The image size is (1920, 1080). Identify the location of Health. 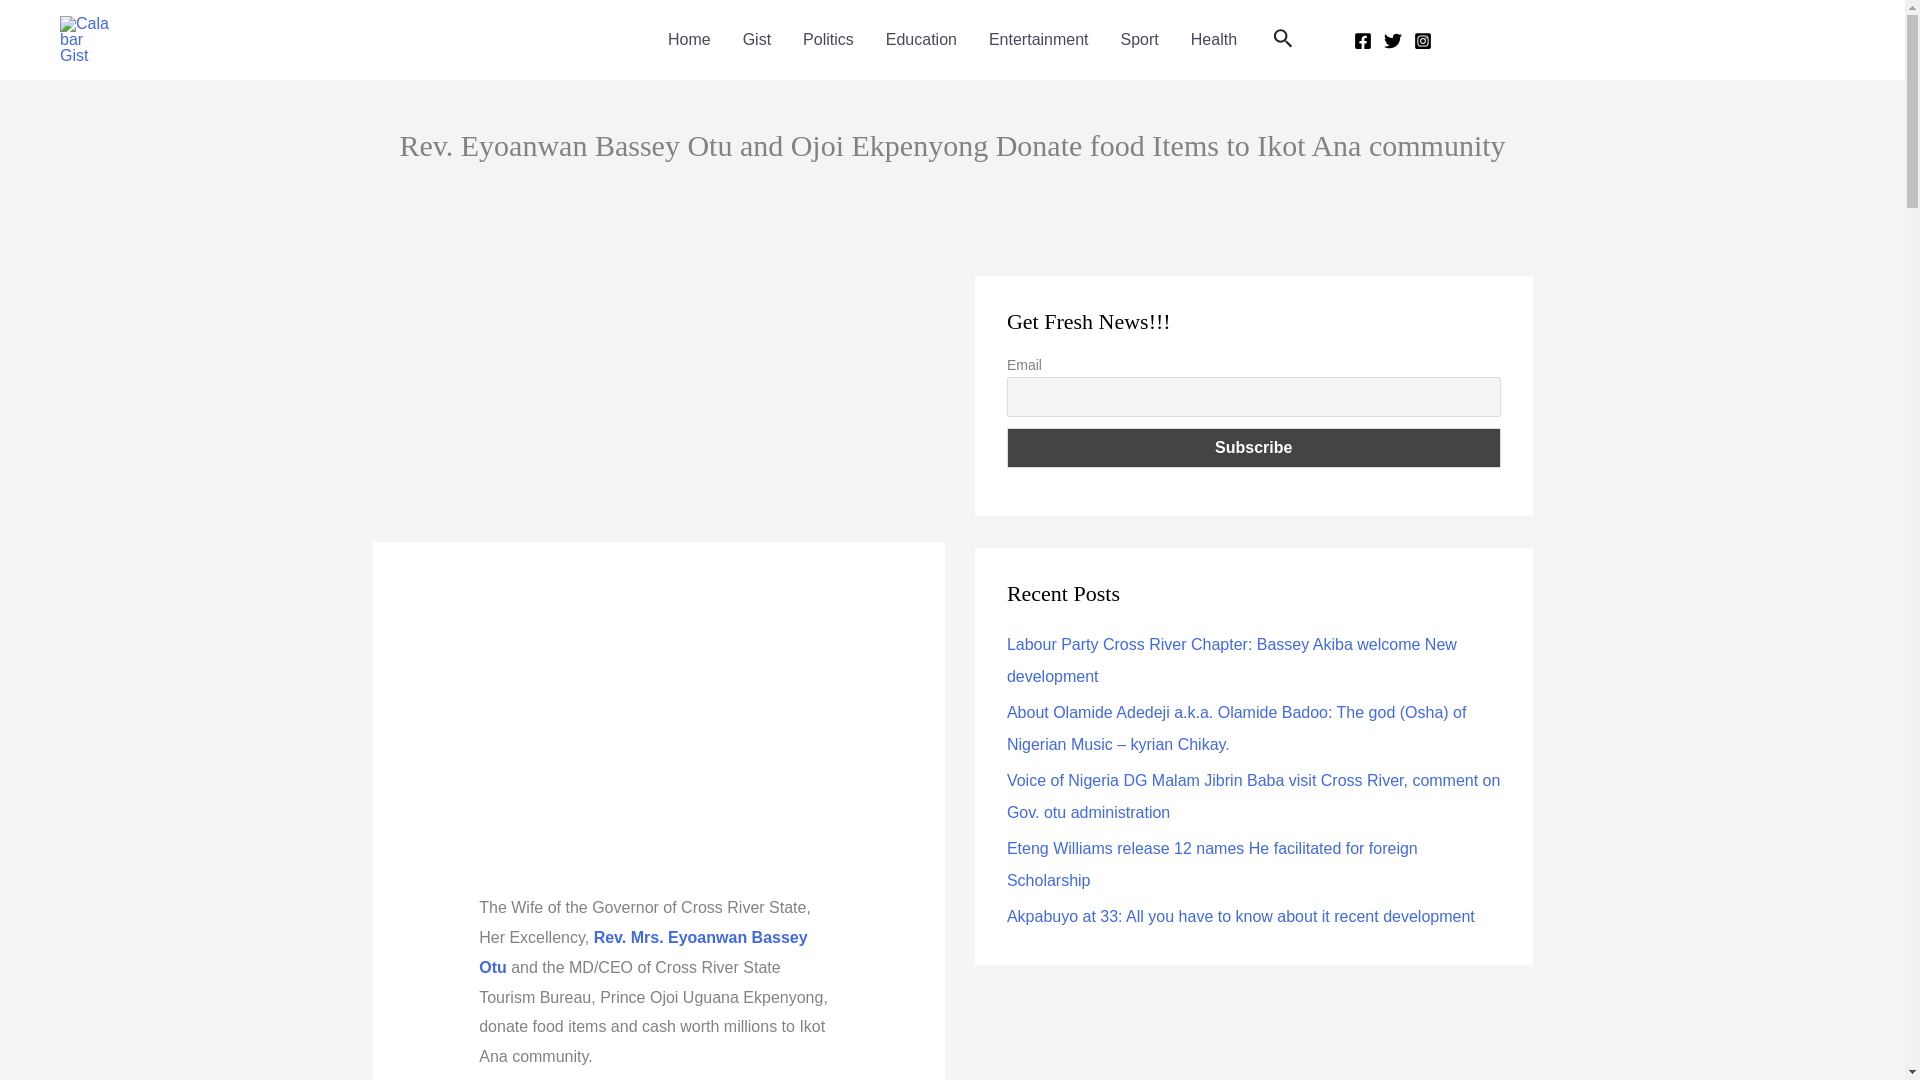
(1214, 40).